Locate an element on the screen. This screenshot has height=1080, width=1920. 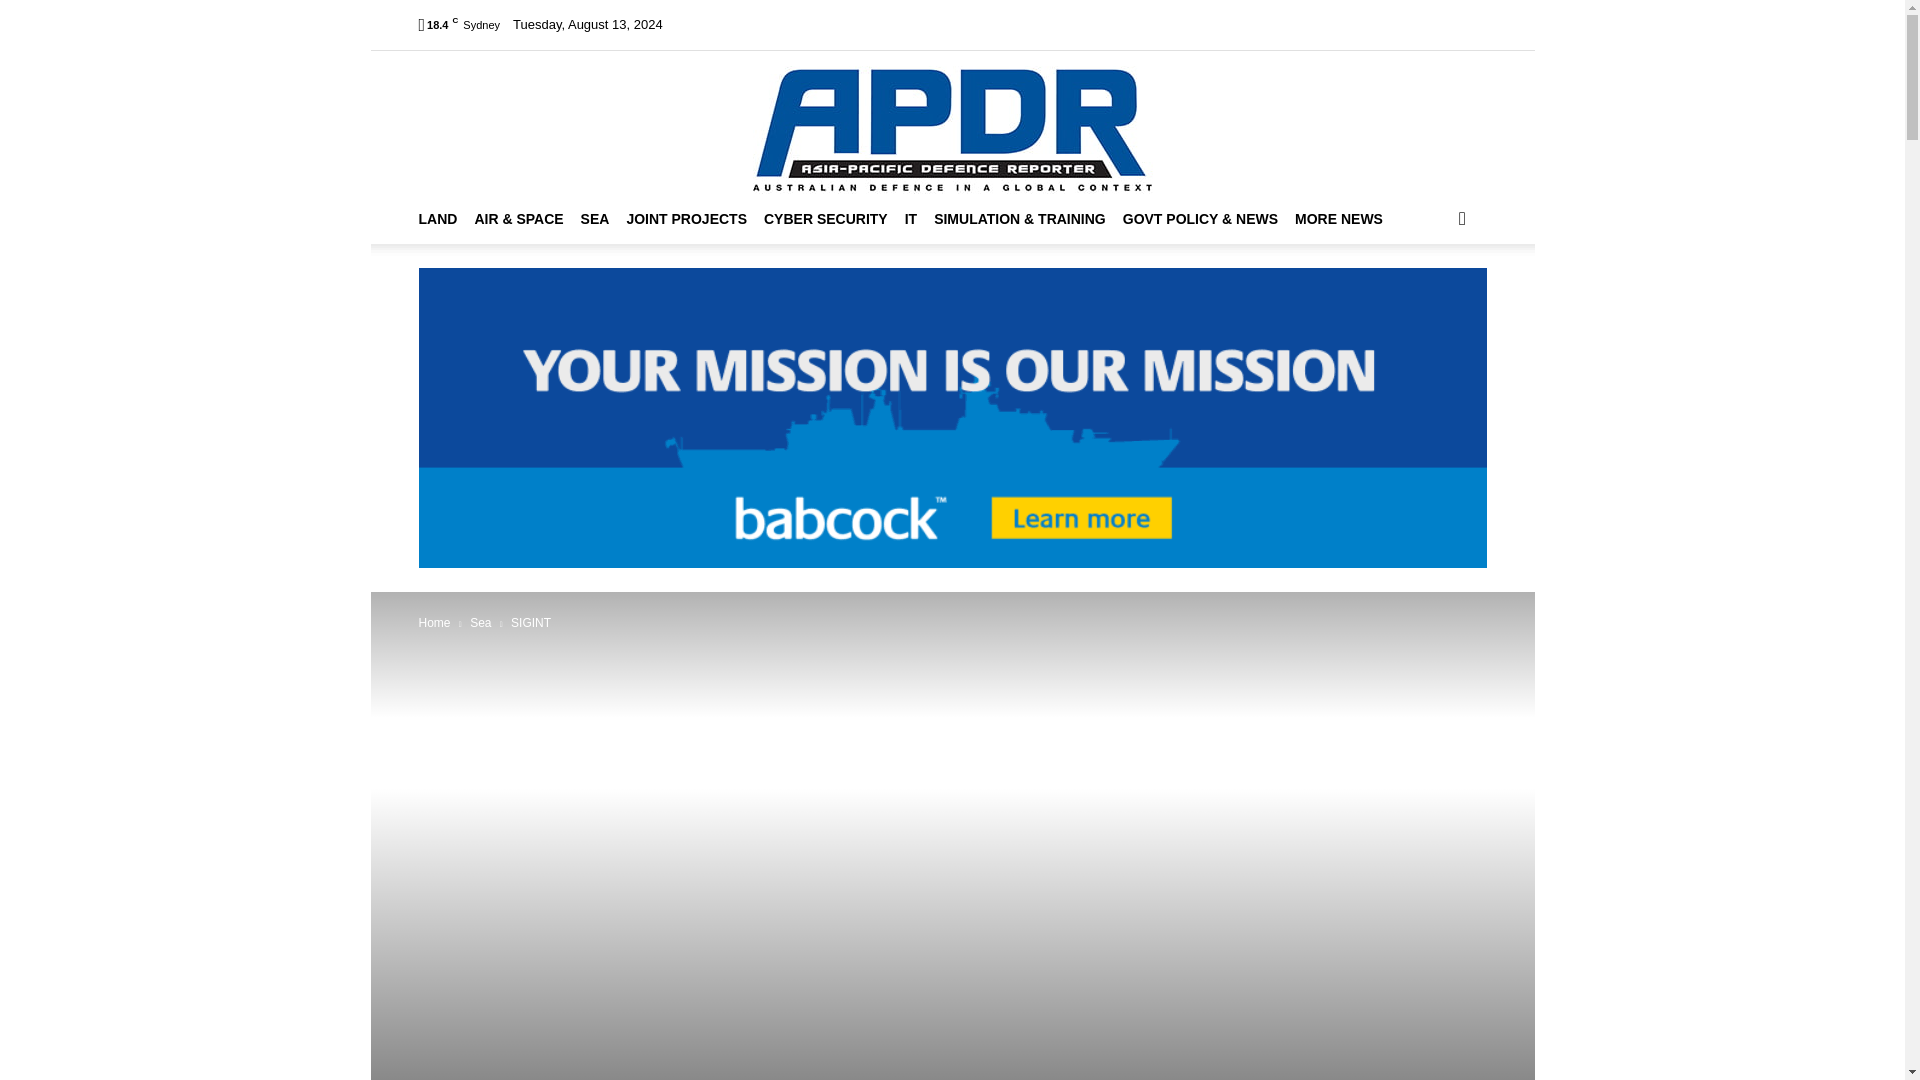
SEA is located at coordinates (604, 219).